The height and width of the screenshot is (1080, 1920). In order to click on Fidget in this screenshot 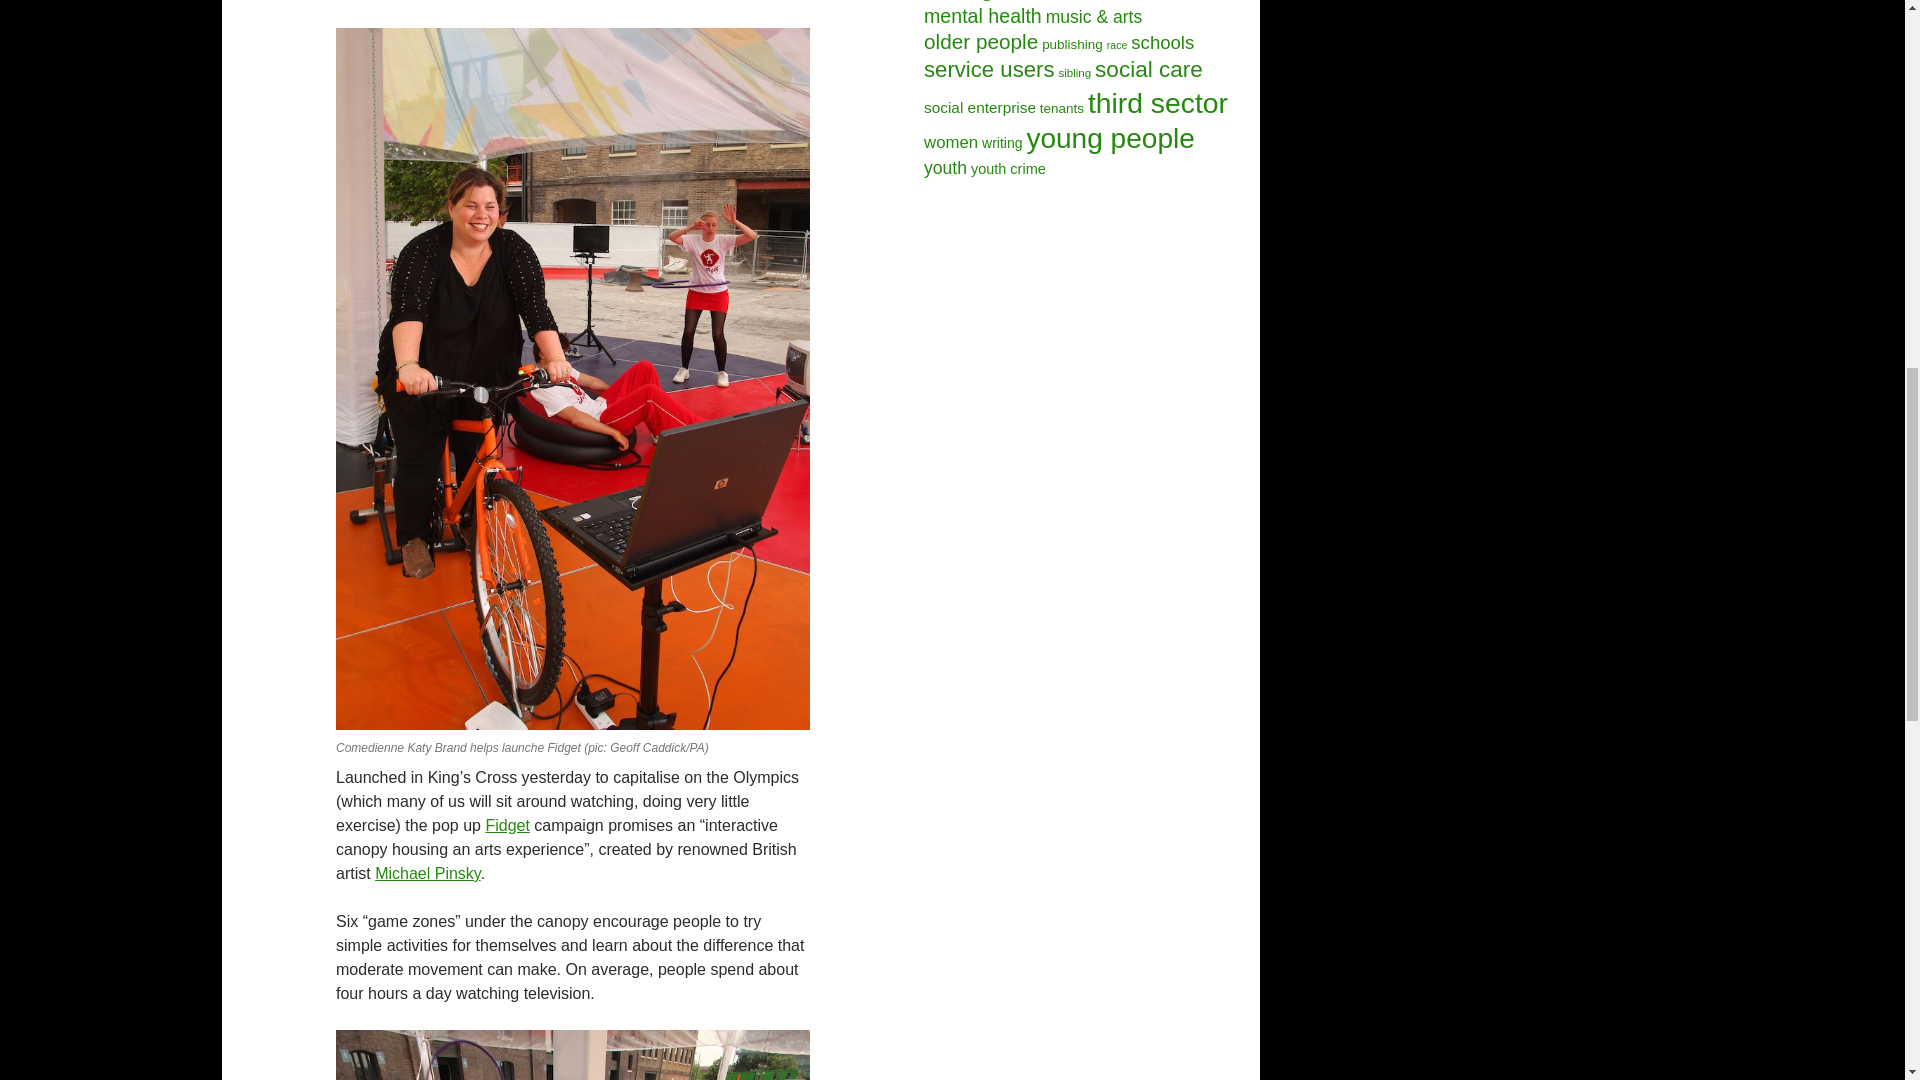, I will do `click(507, 824)`.